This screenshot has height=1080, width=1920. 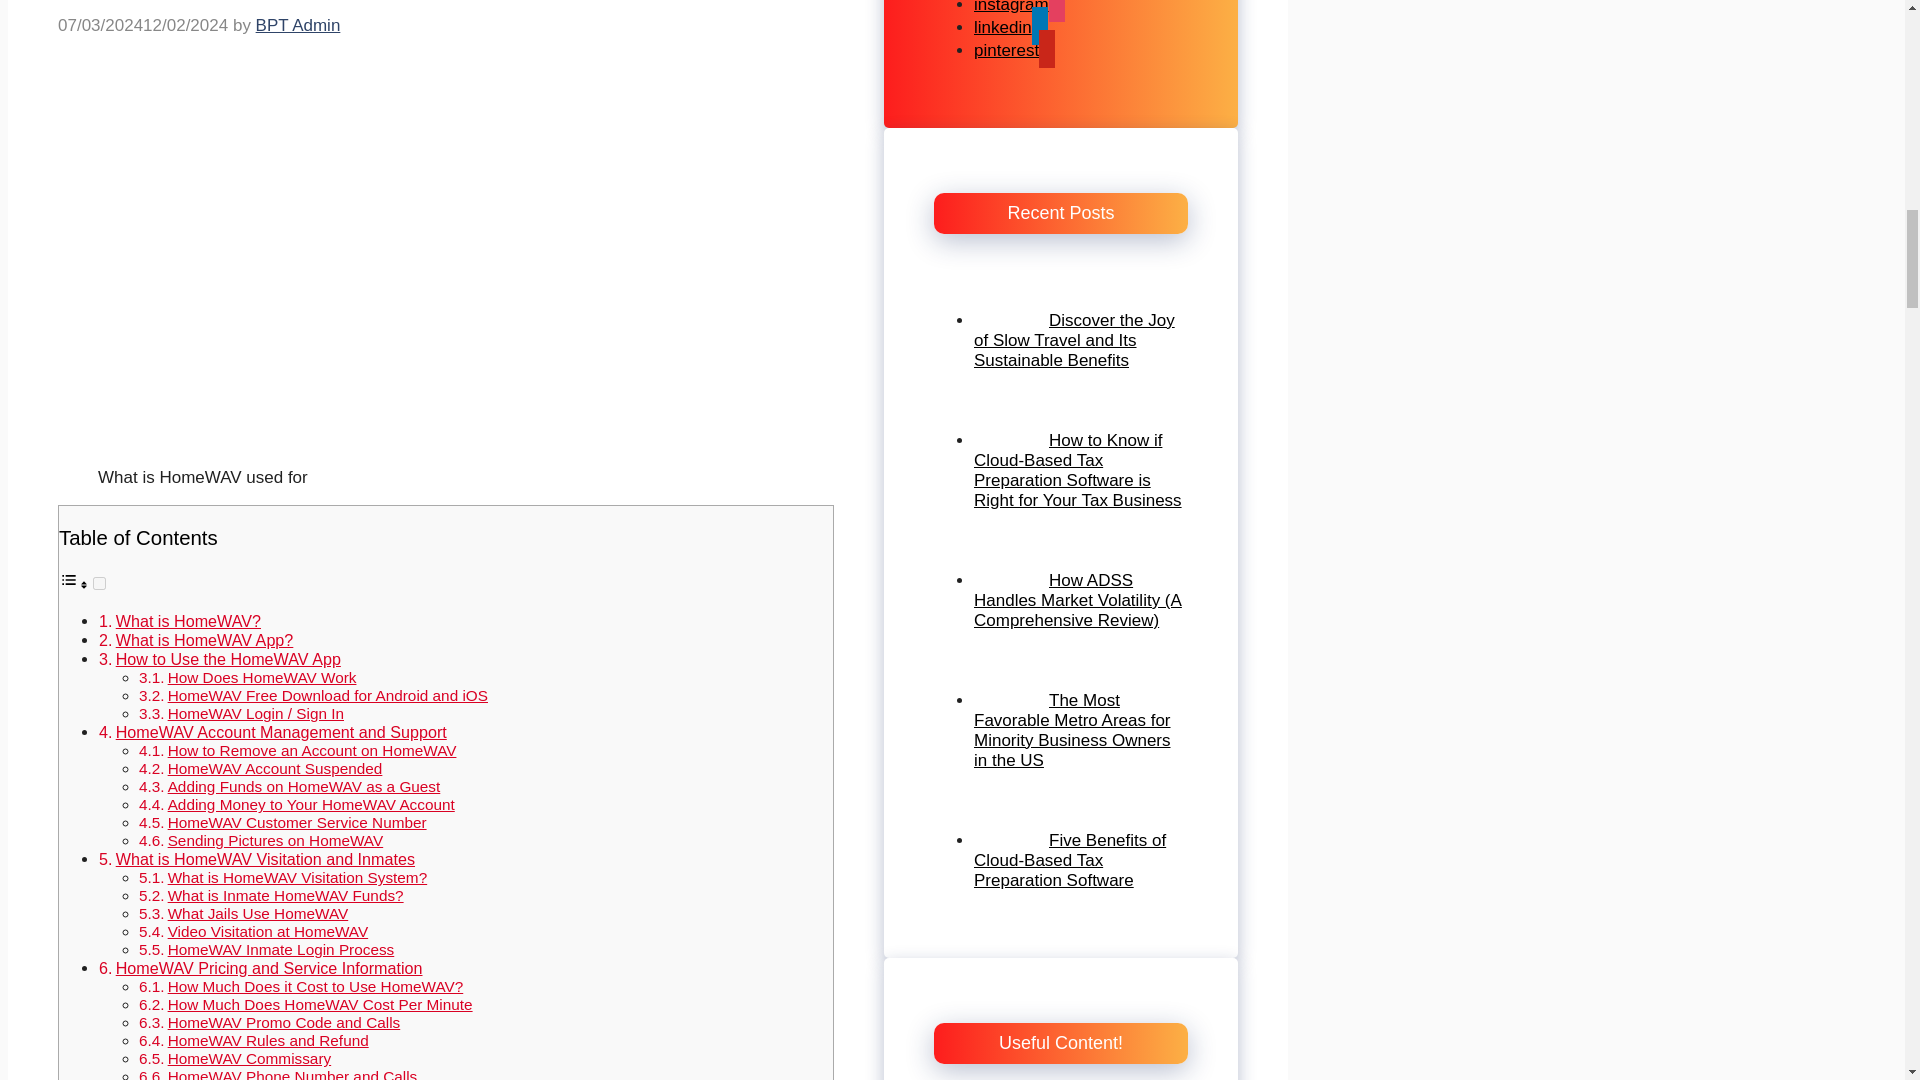 What do you see at coordinates (281, 731) in the screenshot?
I see `HomeWAV Account Management and Support` at bounding box center [281, 731].